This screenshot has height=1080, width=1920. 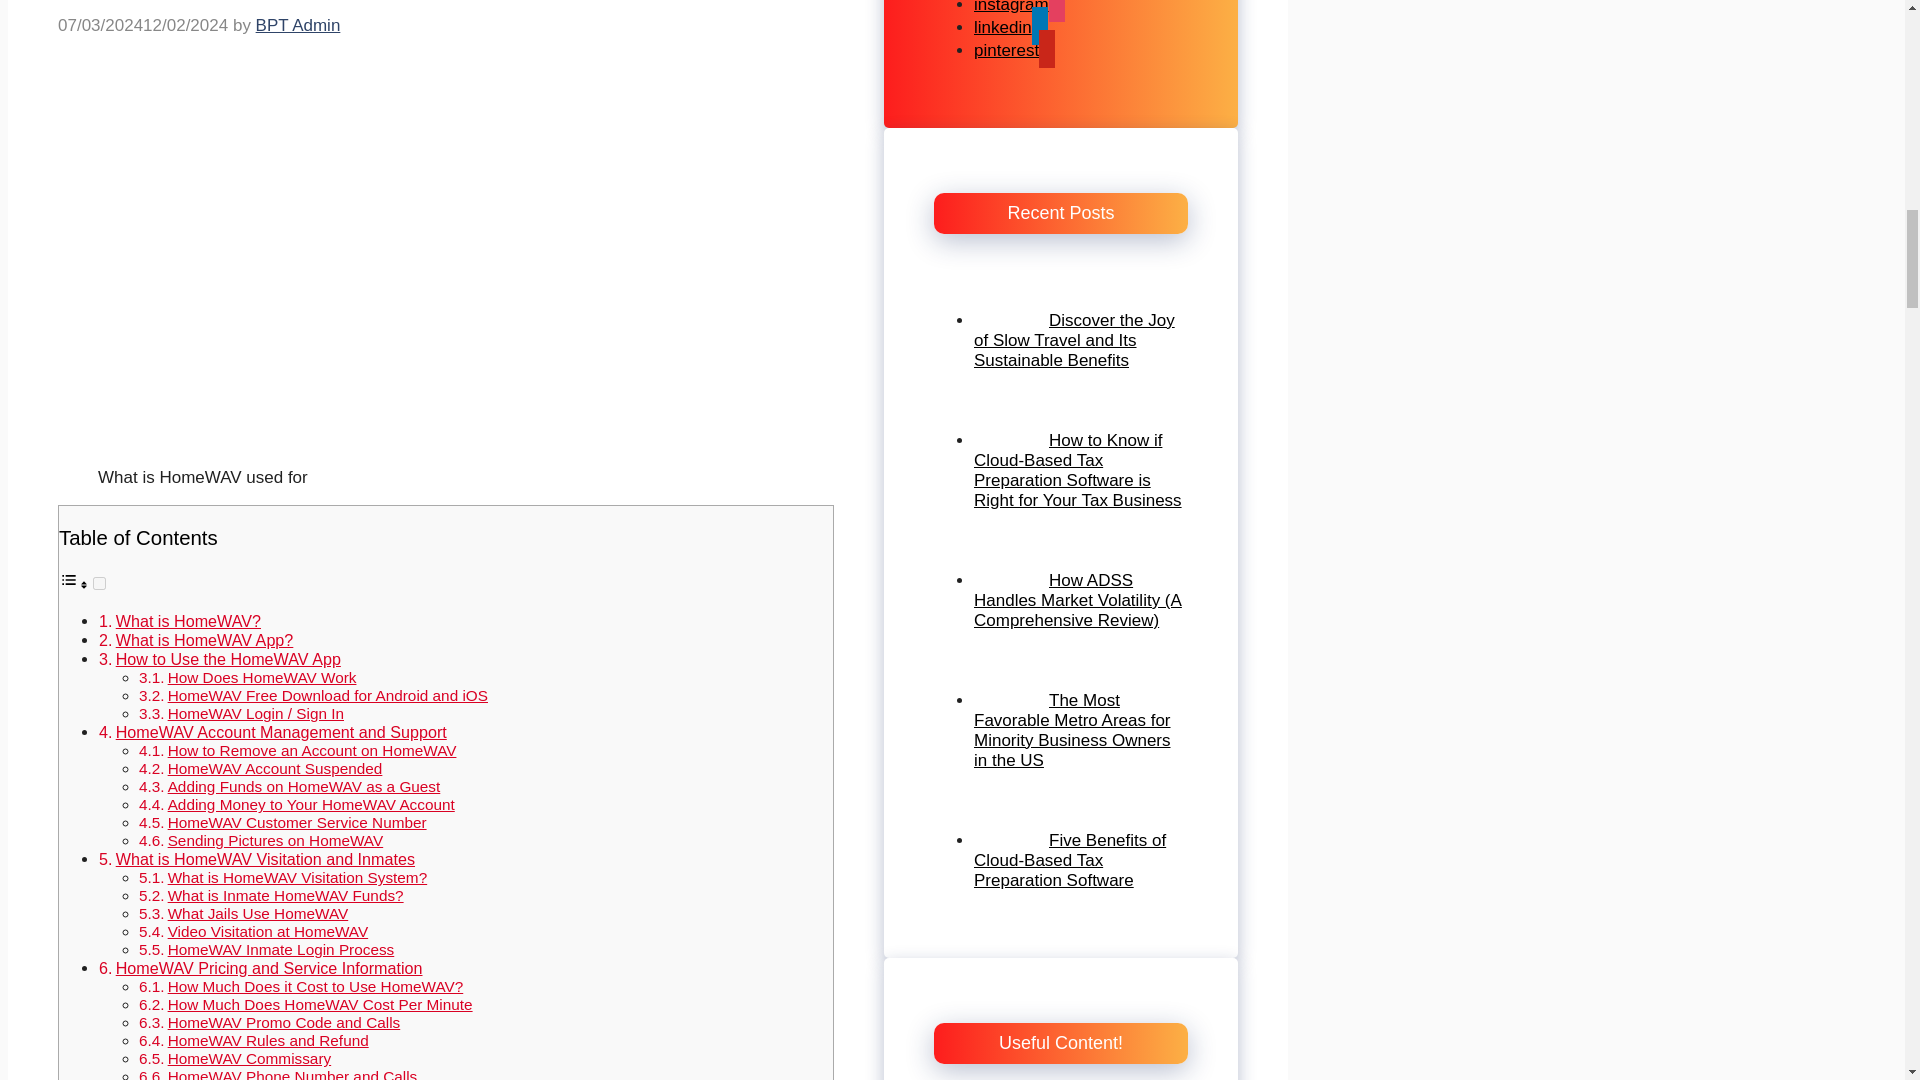 What do you see at coordinates (281, 731) in the screenshot?
I see `HomeWAV Account Management and Support` at bounding box center [281, 731].